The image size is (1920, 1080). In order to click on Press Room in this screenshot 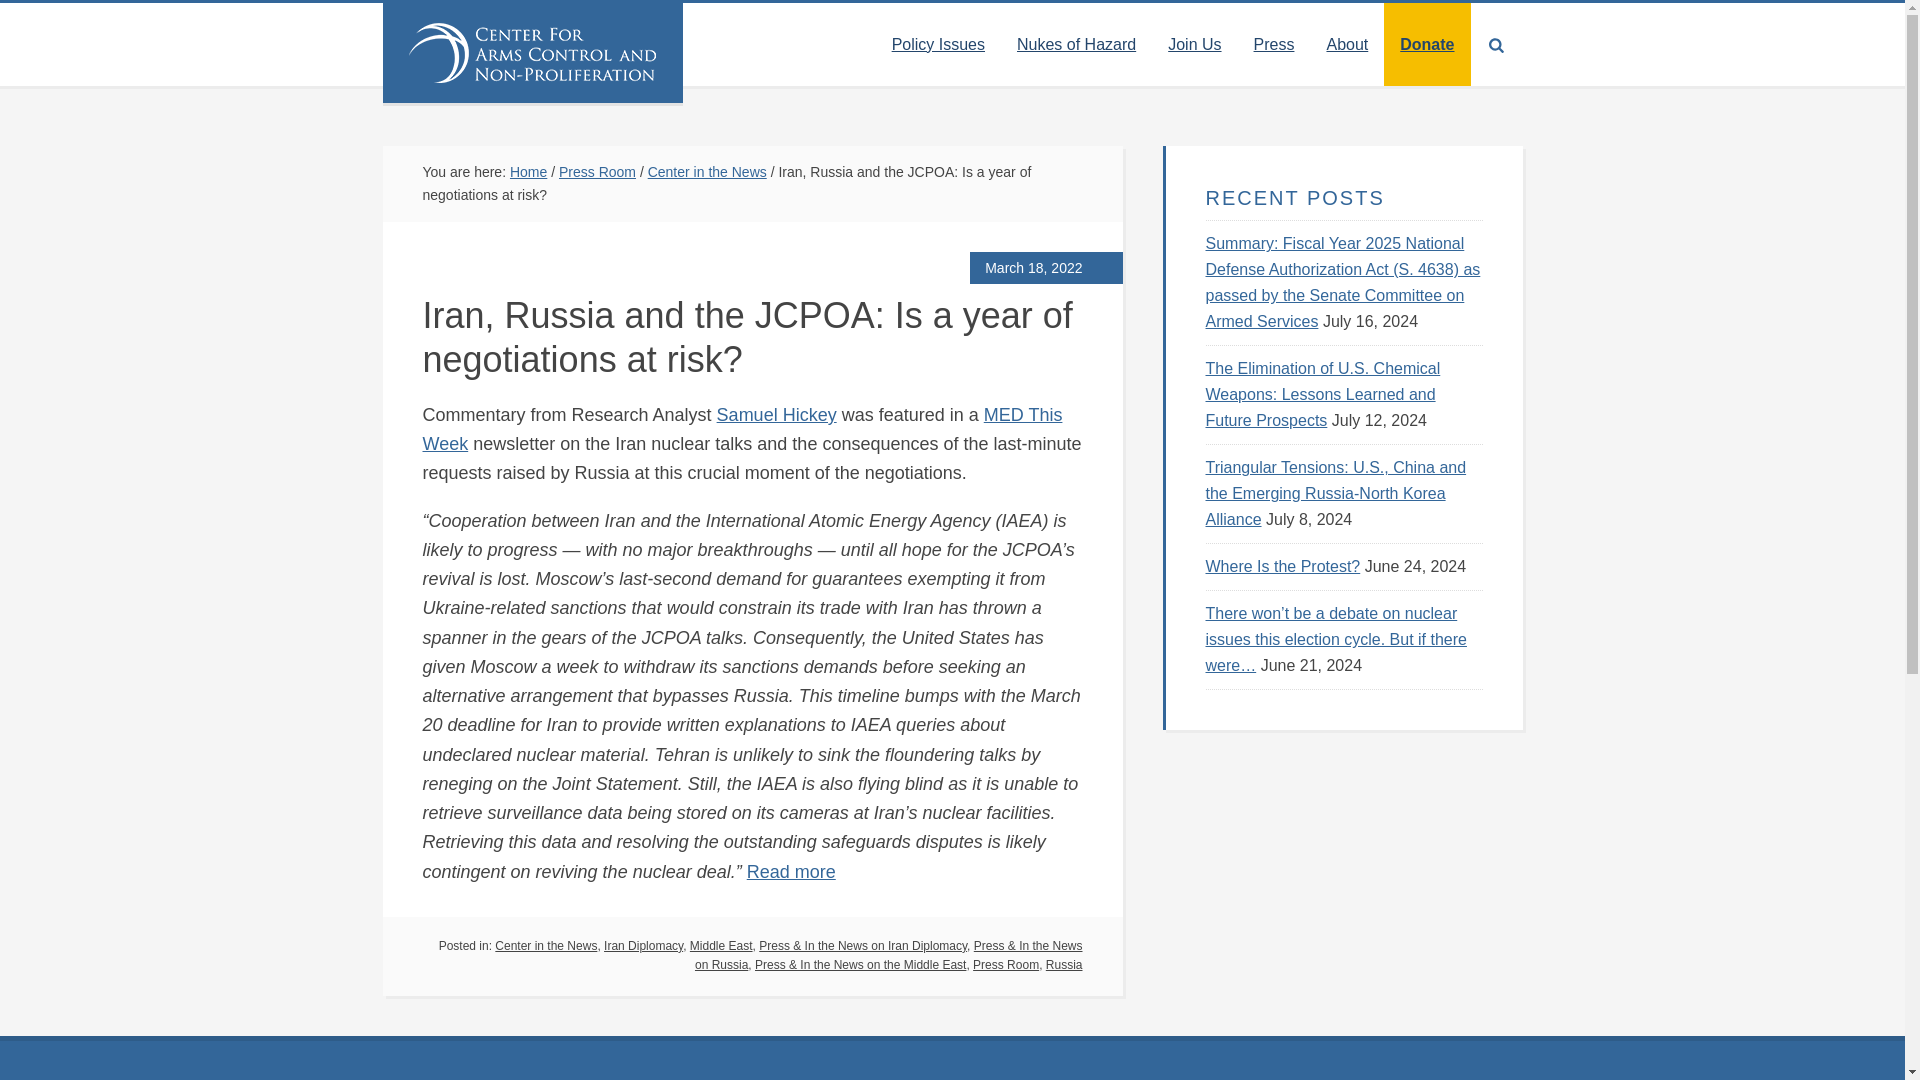, I will do `click(596, 172)`.